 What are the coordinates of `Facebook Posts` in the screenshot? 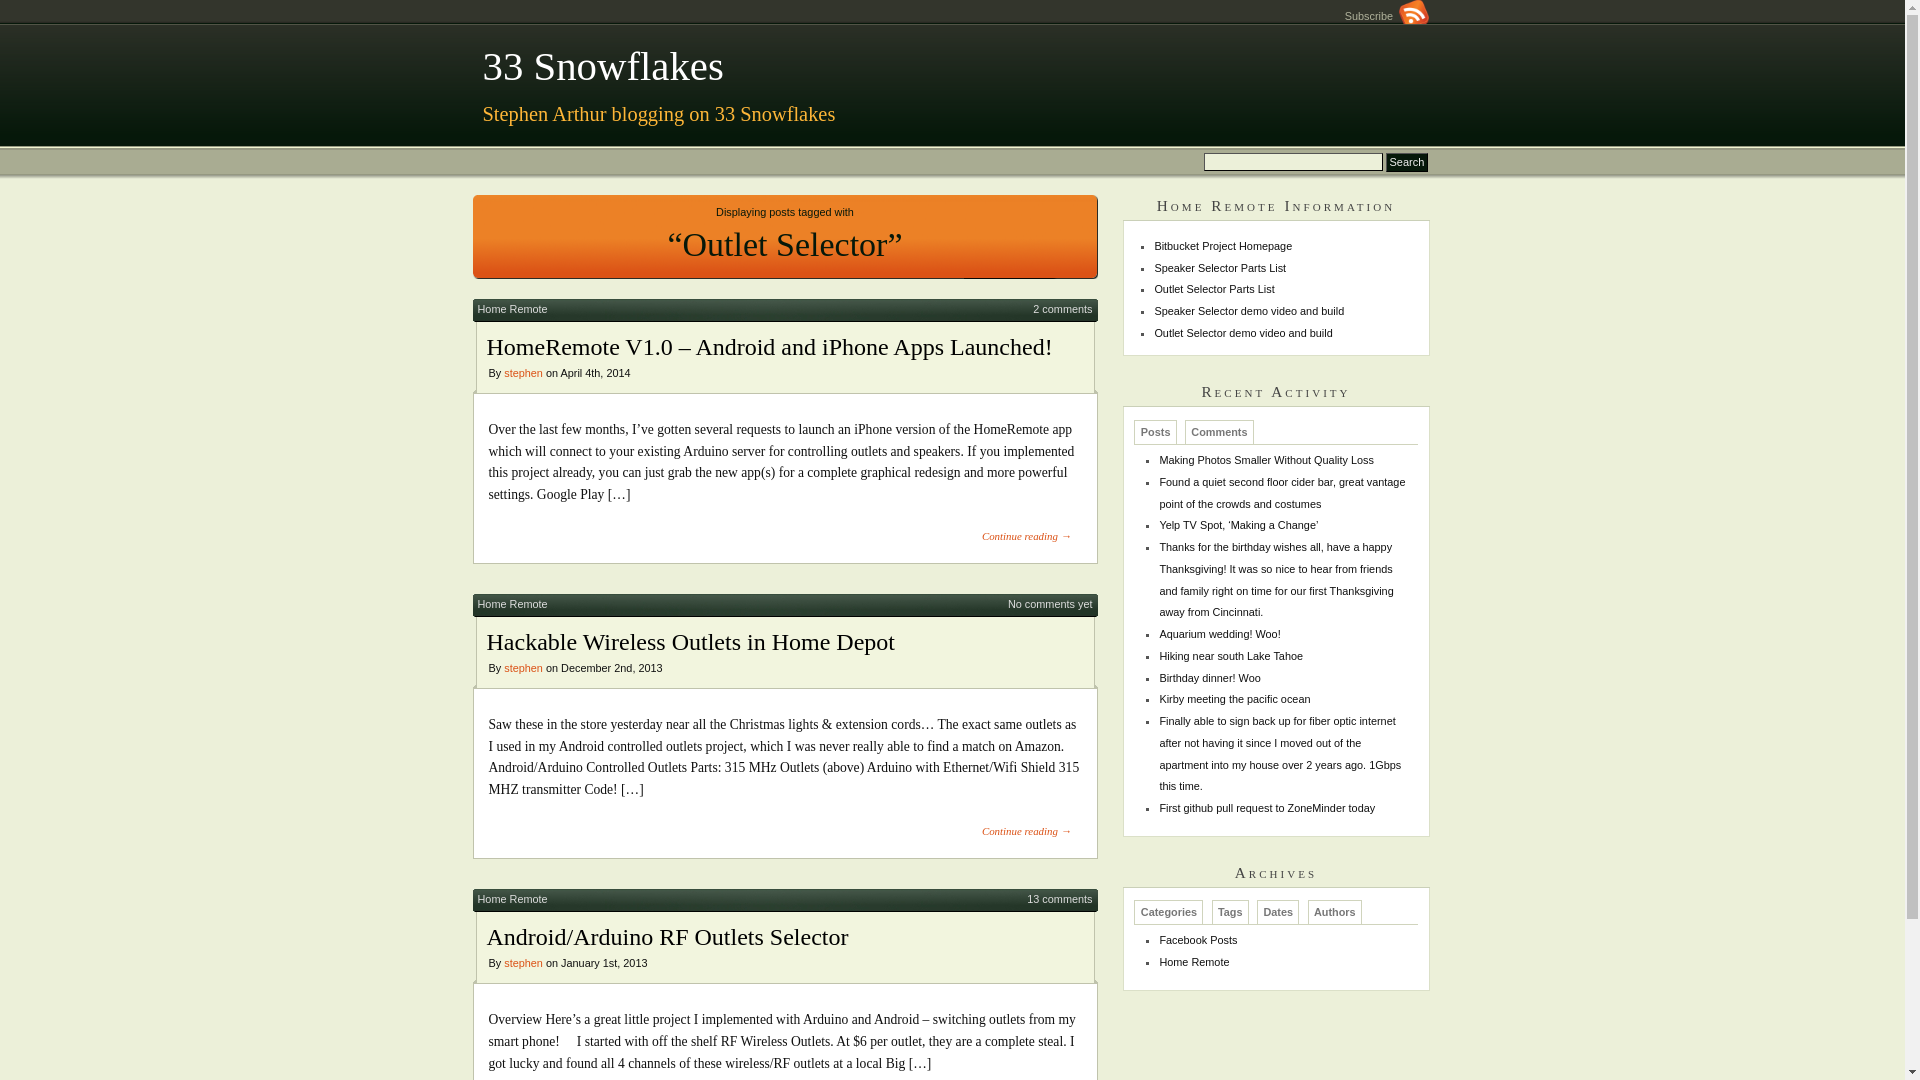 It's located at (1198, 940).